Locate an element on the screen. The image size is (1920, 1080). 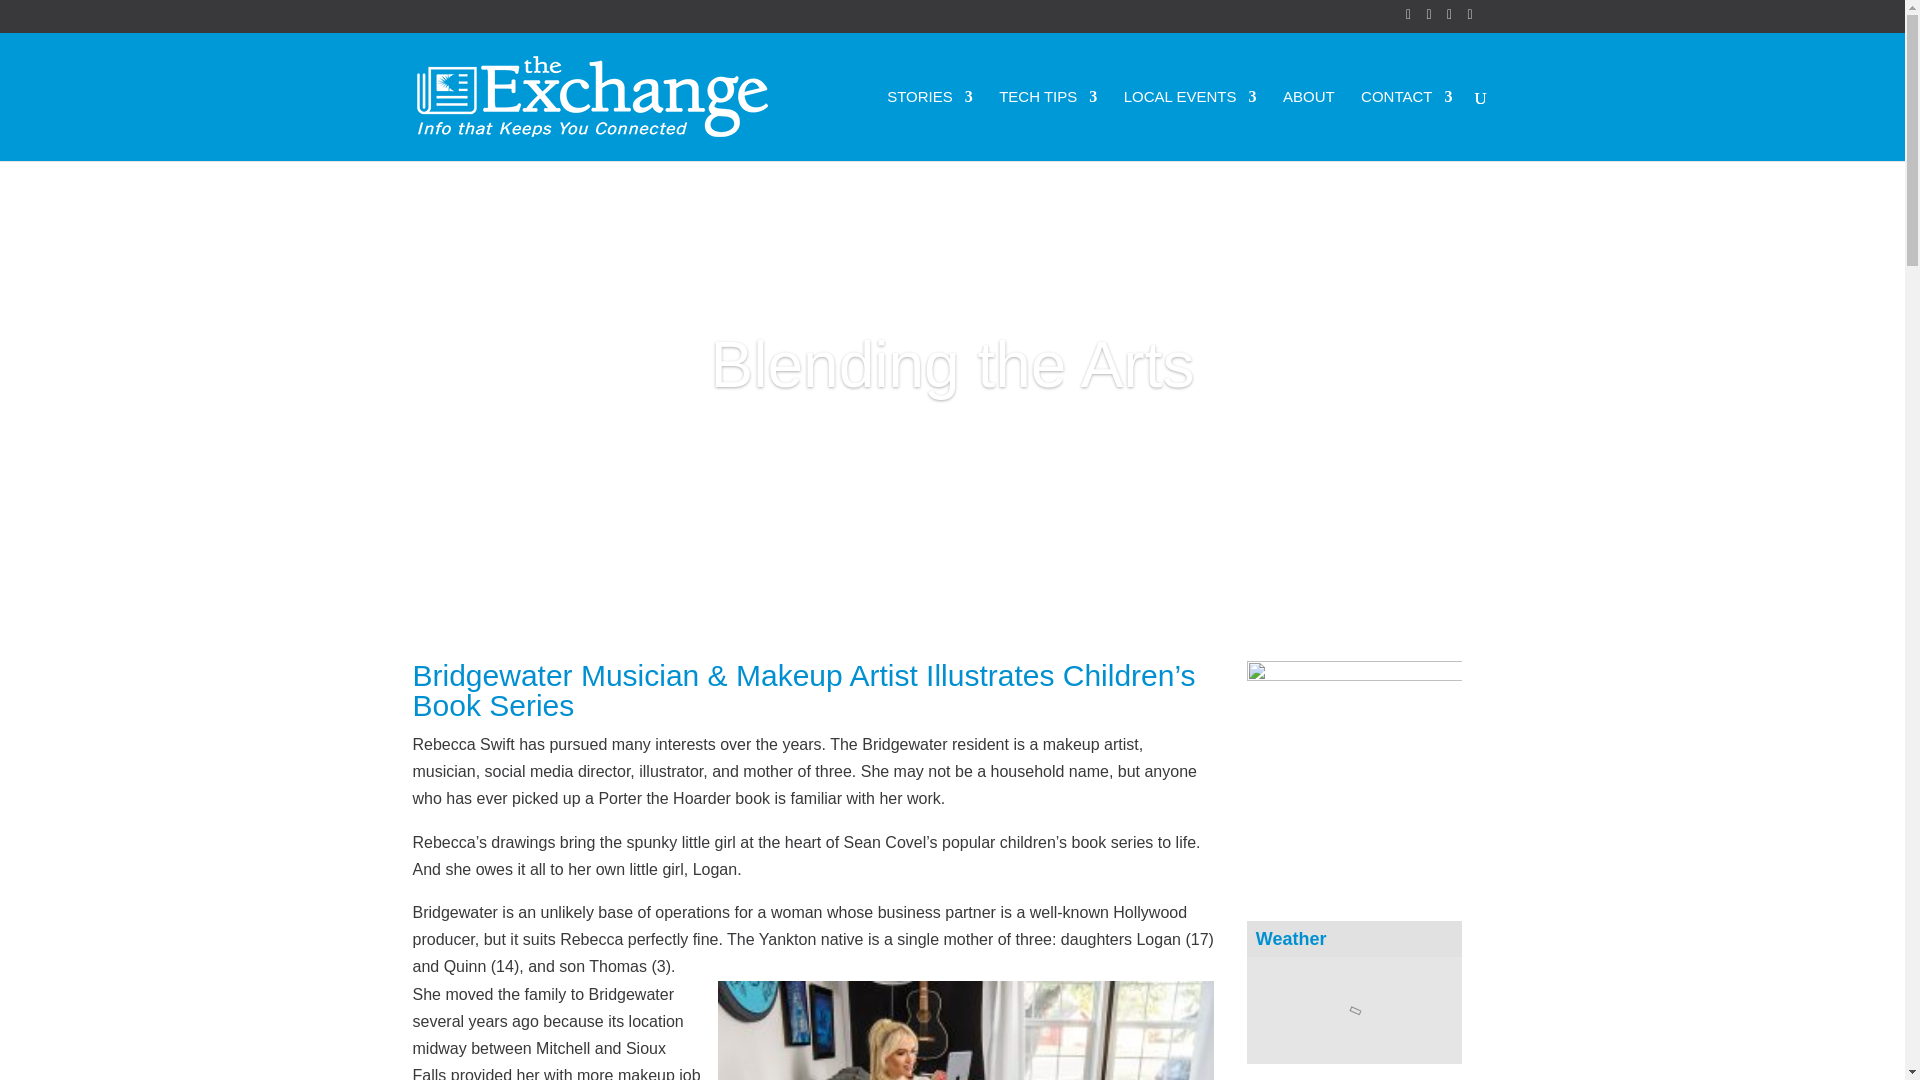
LOCAL EVENTS is located at coordinates (1190, 124).